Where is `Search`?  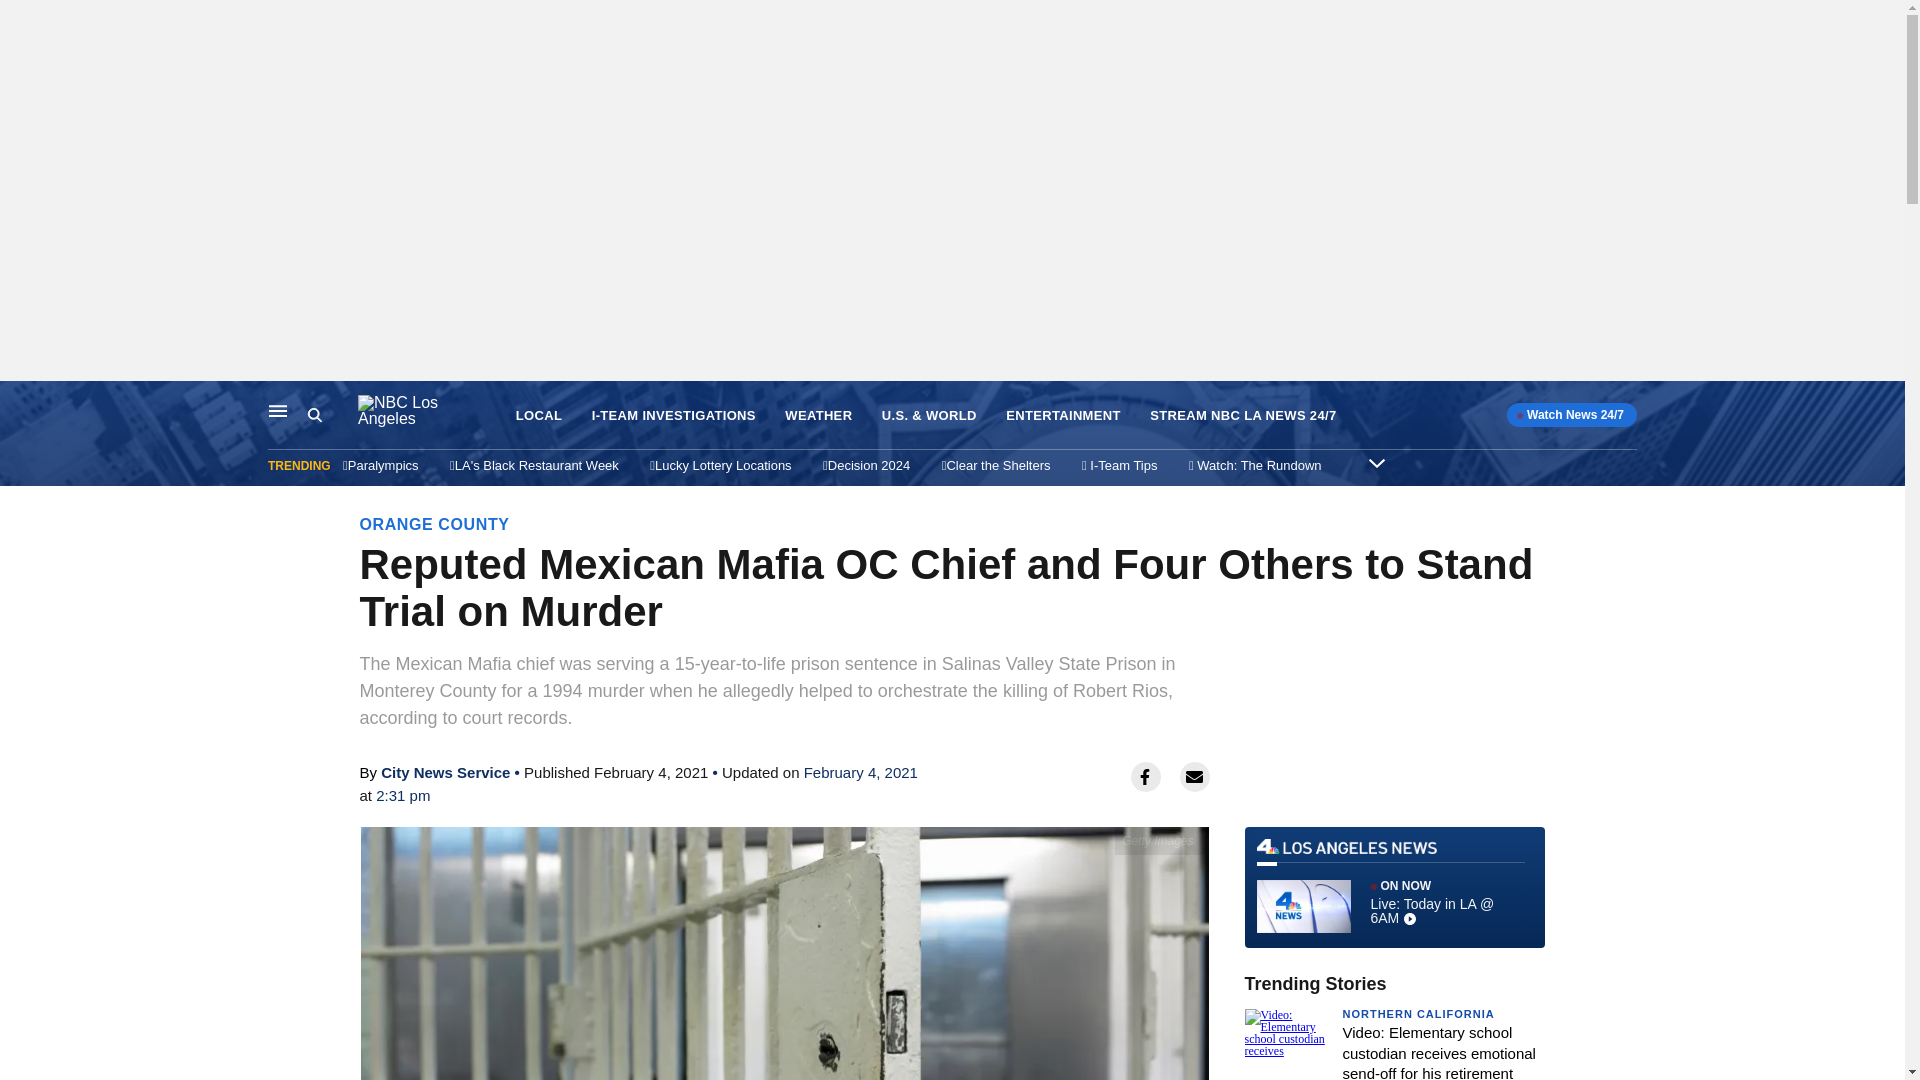
Search is located at coordinates (332, 415).